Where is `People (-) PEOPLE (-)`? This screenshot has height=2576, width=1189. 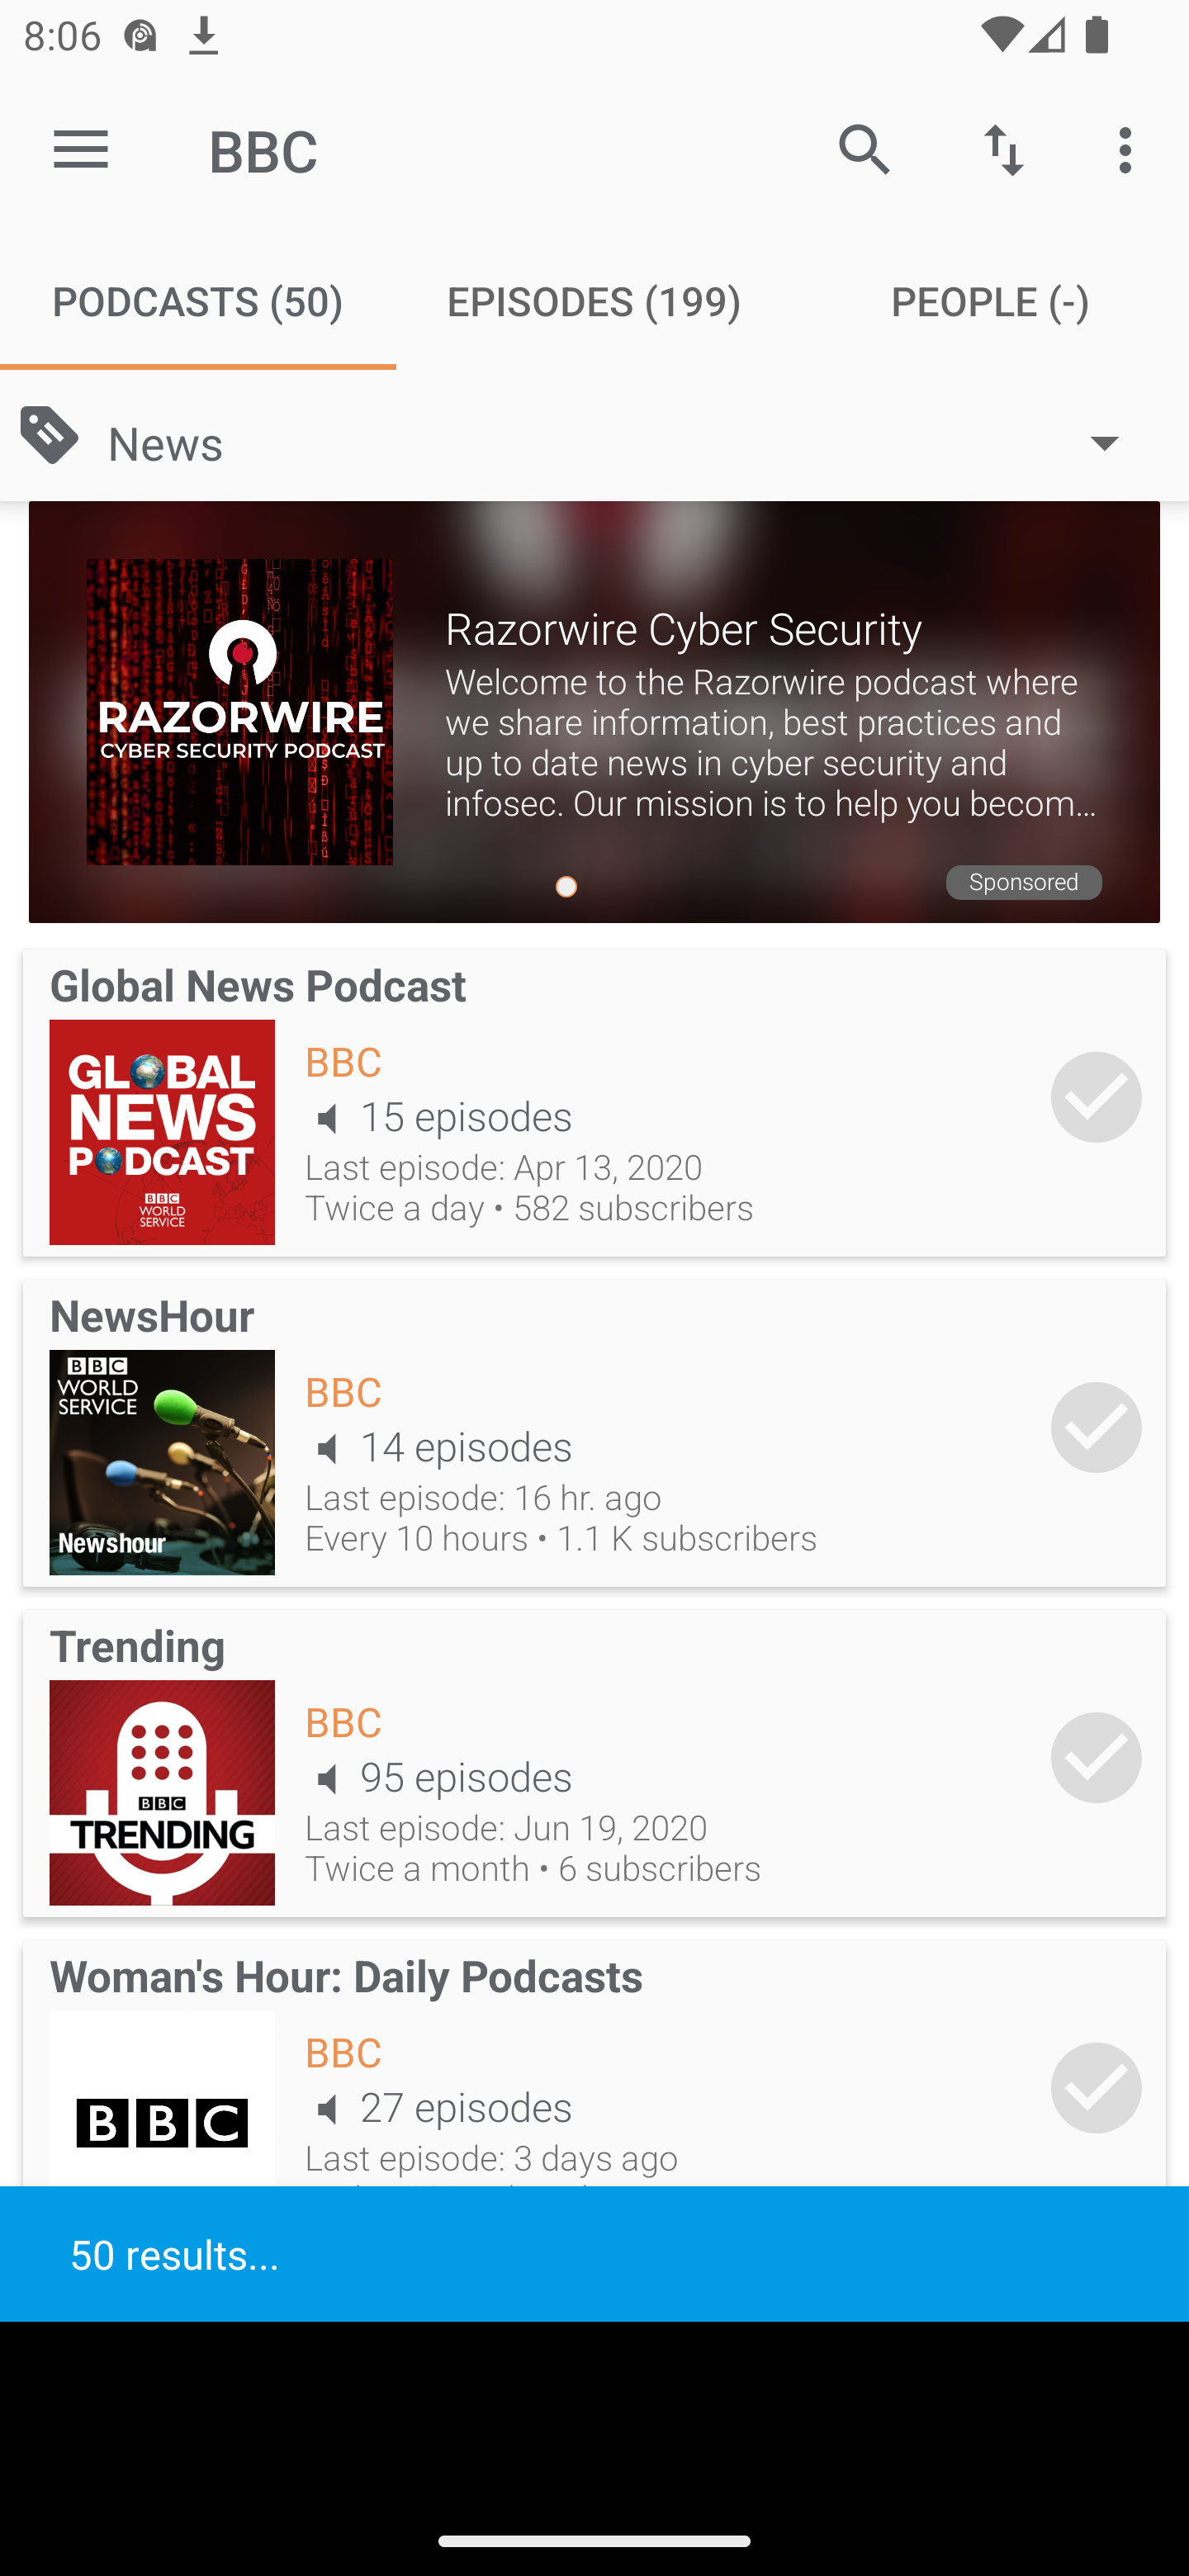
People (-) PEOPLE (-) is located at coordinates (991, 301).